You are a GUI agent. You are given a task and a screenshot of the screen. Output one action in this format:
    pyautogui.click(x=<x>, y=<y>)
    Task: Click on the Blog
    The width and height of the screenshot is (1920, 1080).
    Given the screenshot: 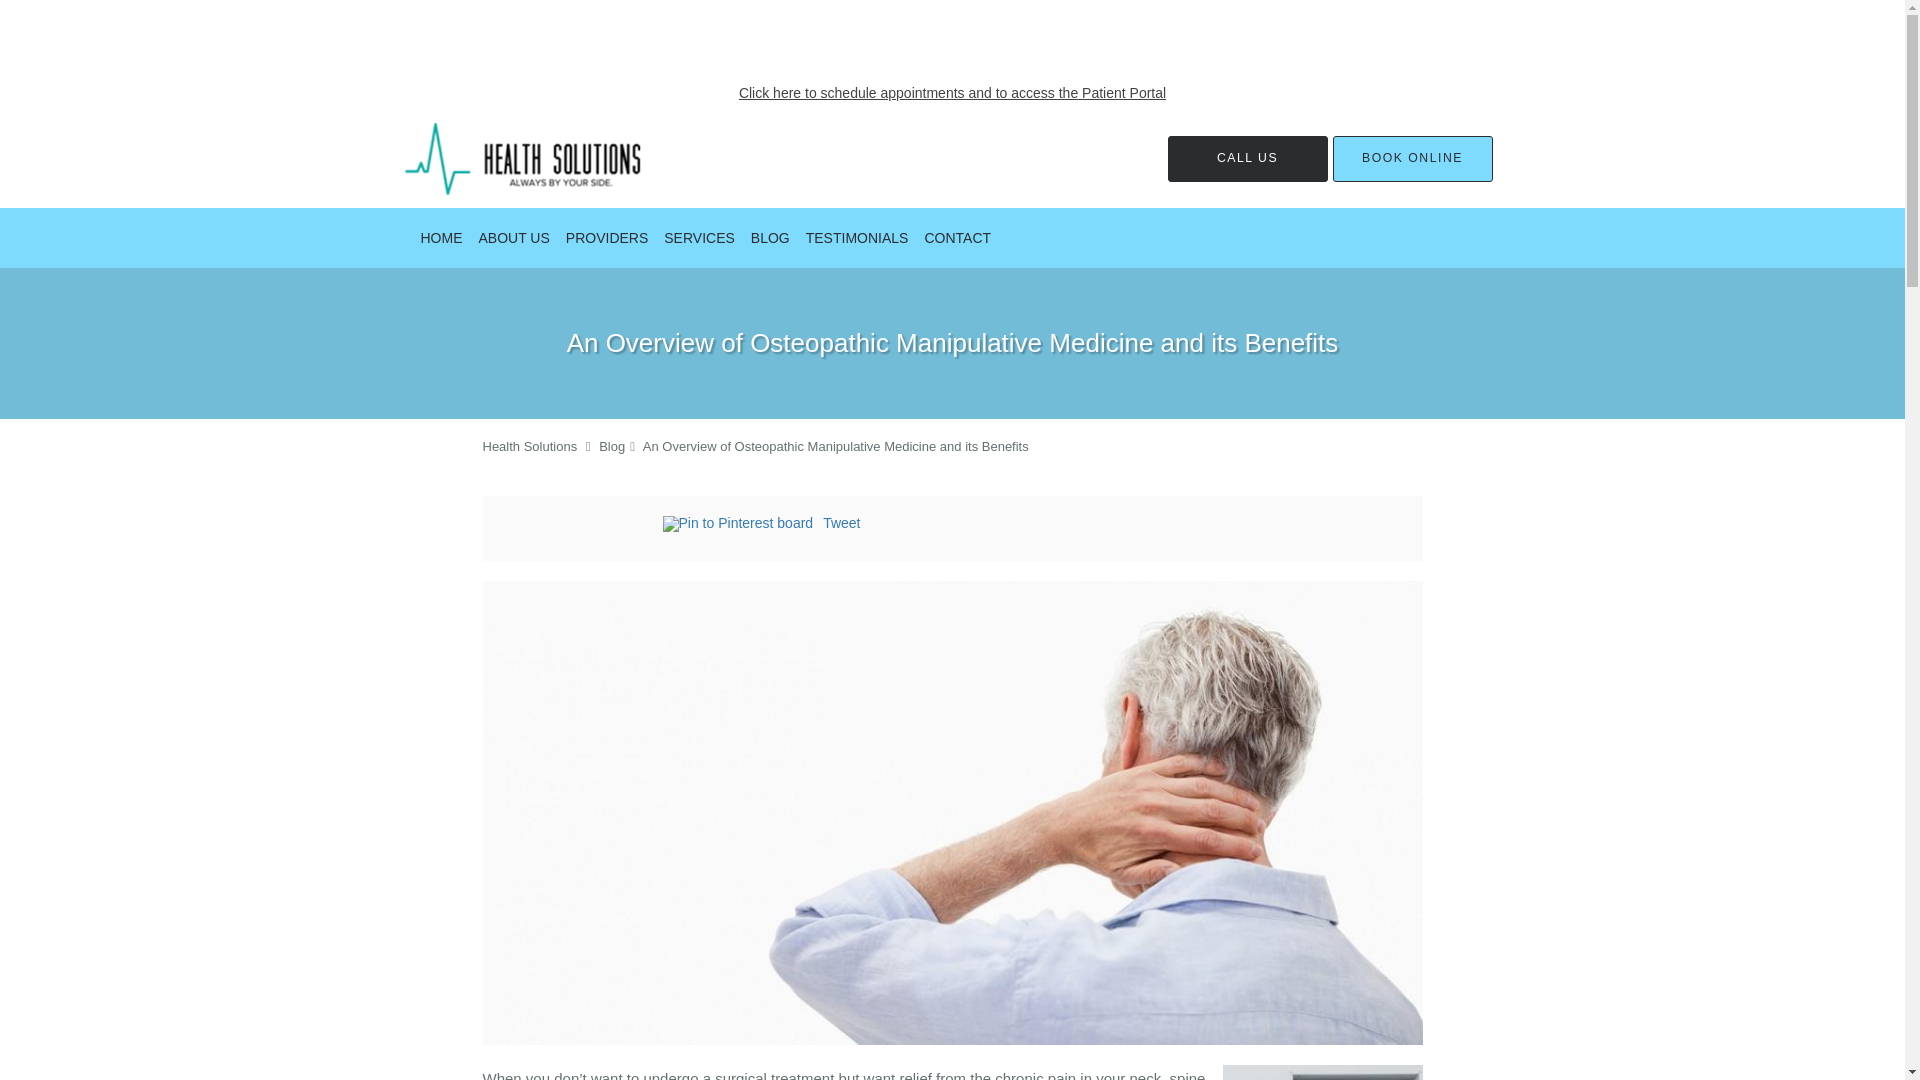 What is the action you would take?
    pyautogui.click(x=612, y=446)
    